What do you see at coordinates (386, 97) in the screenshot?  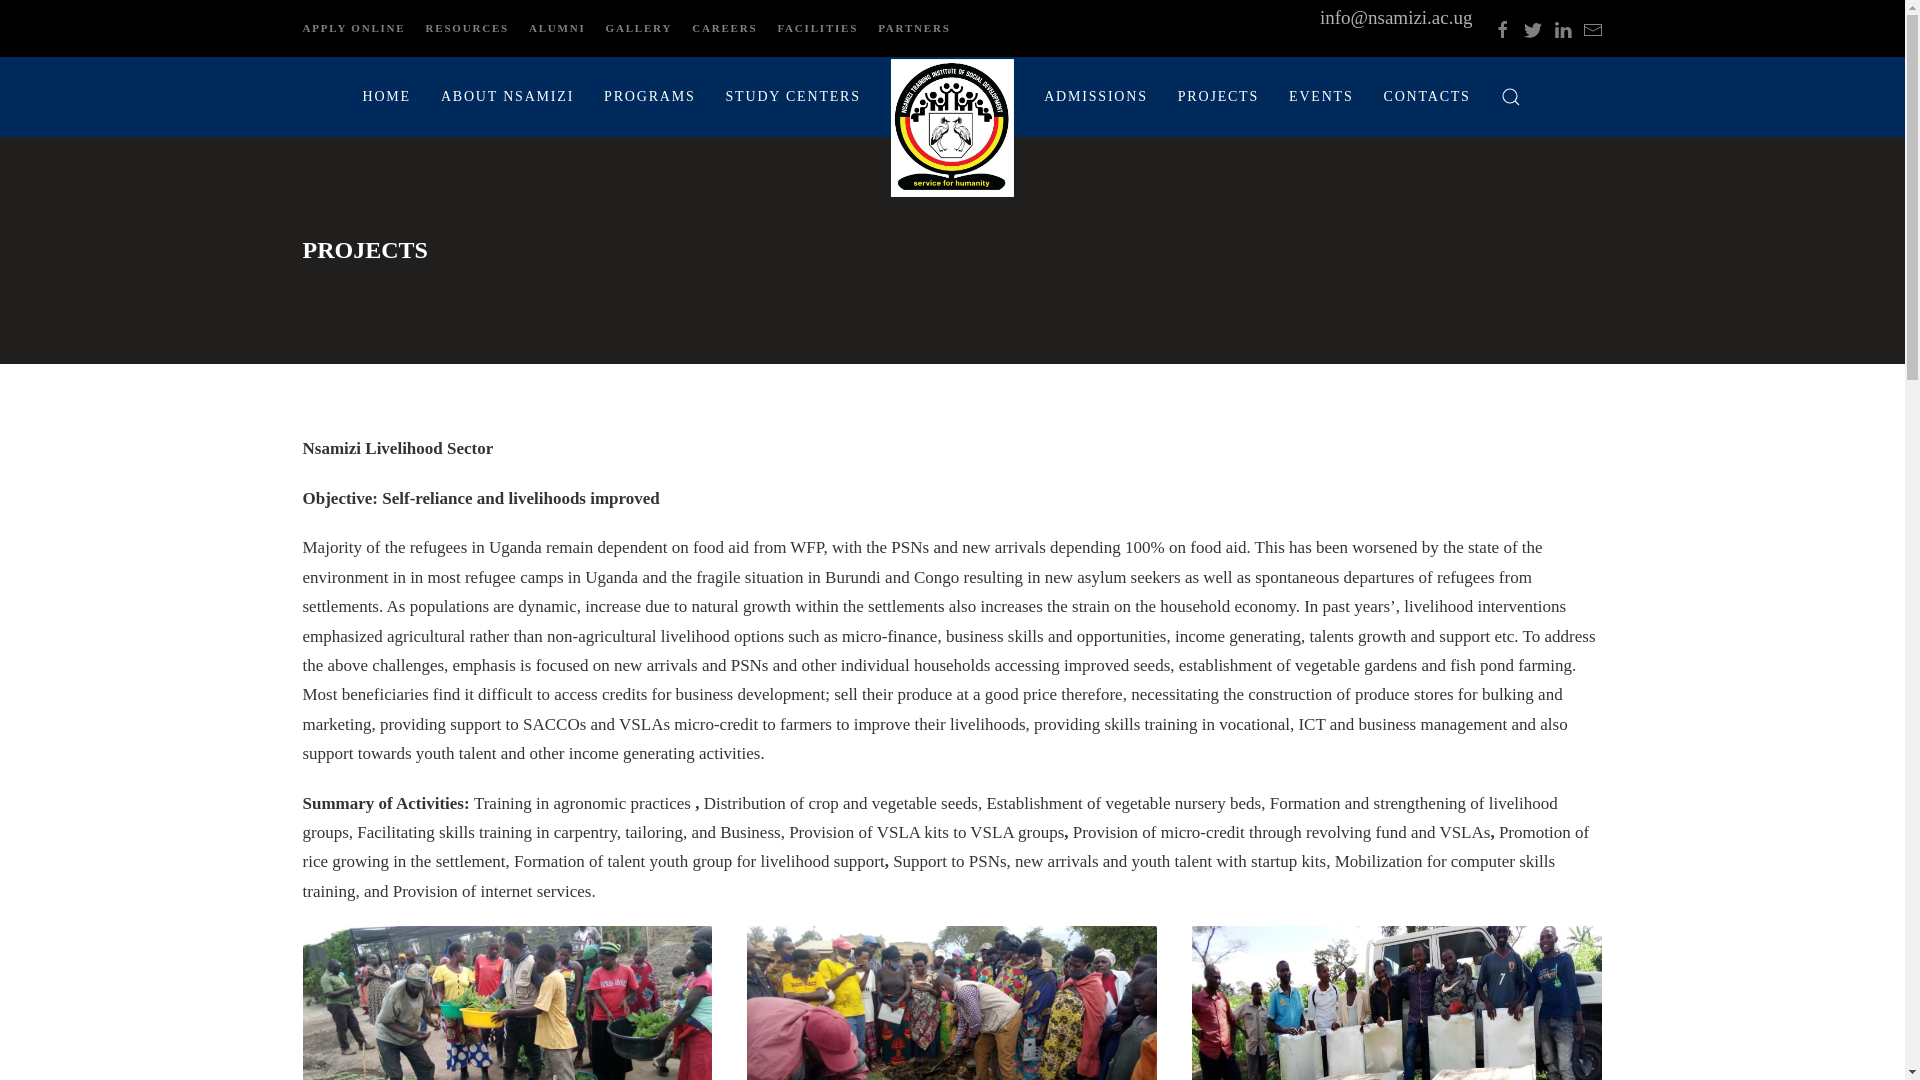 I see `HOME` at bounding box center [386, 97].